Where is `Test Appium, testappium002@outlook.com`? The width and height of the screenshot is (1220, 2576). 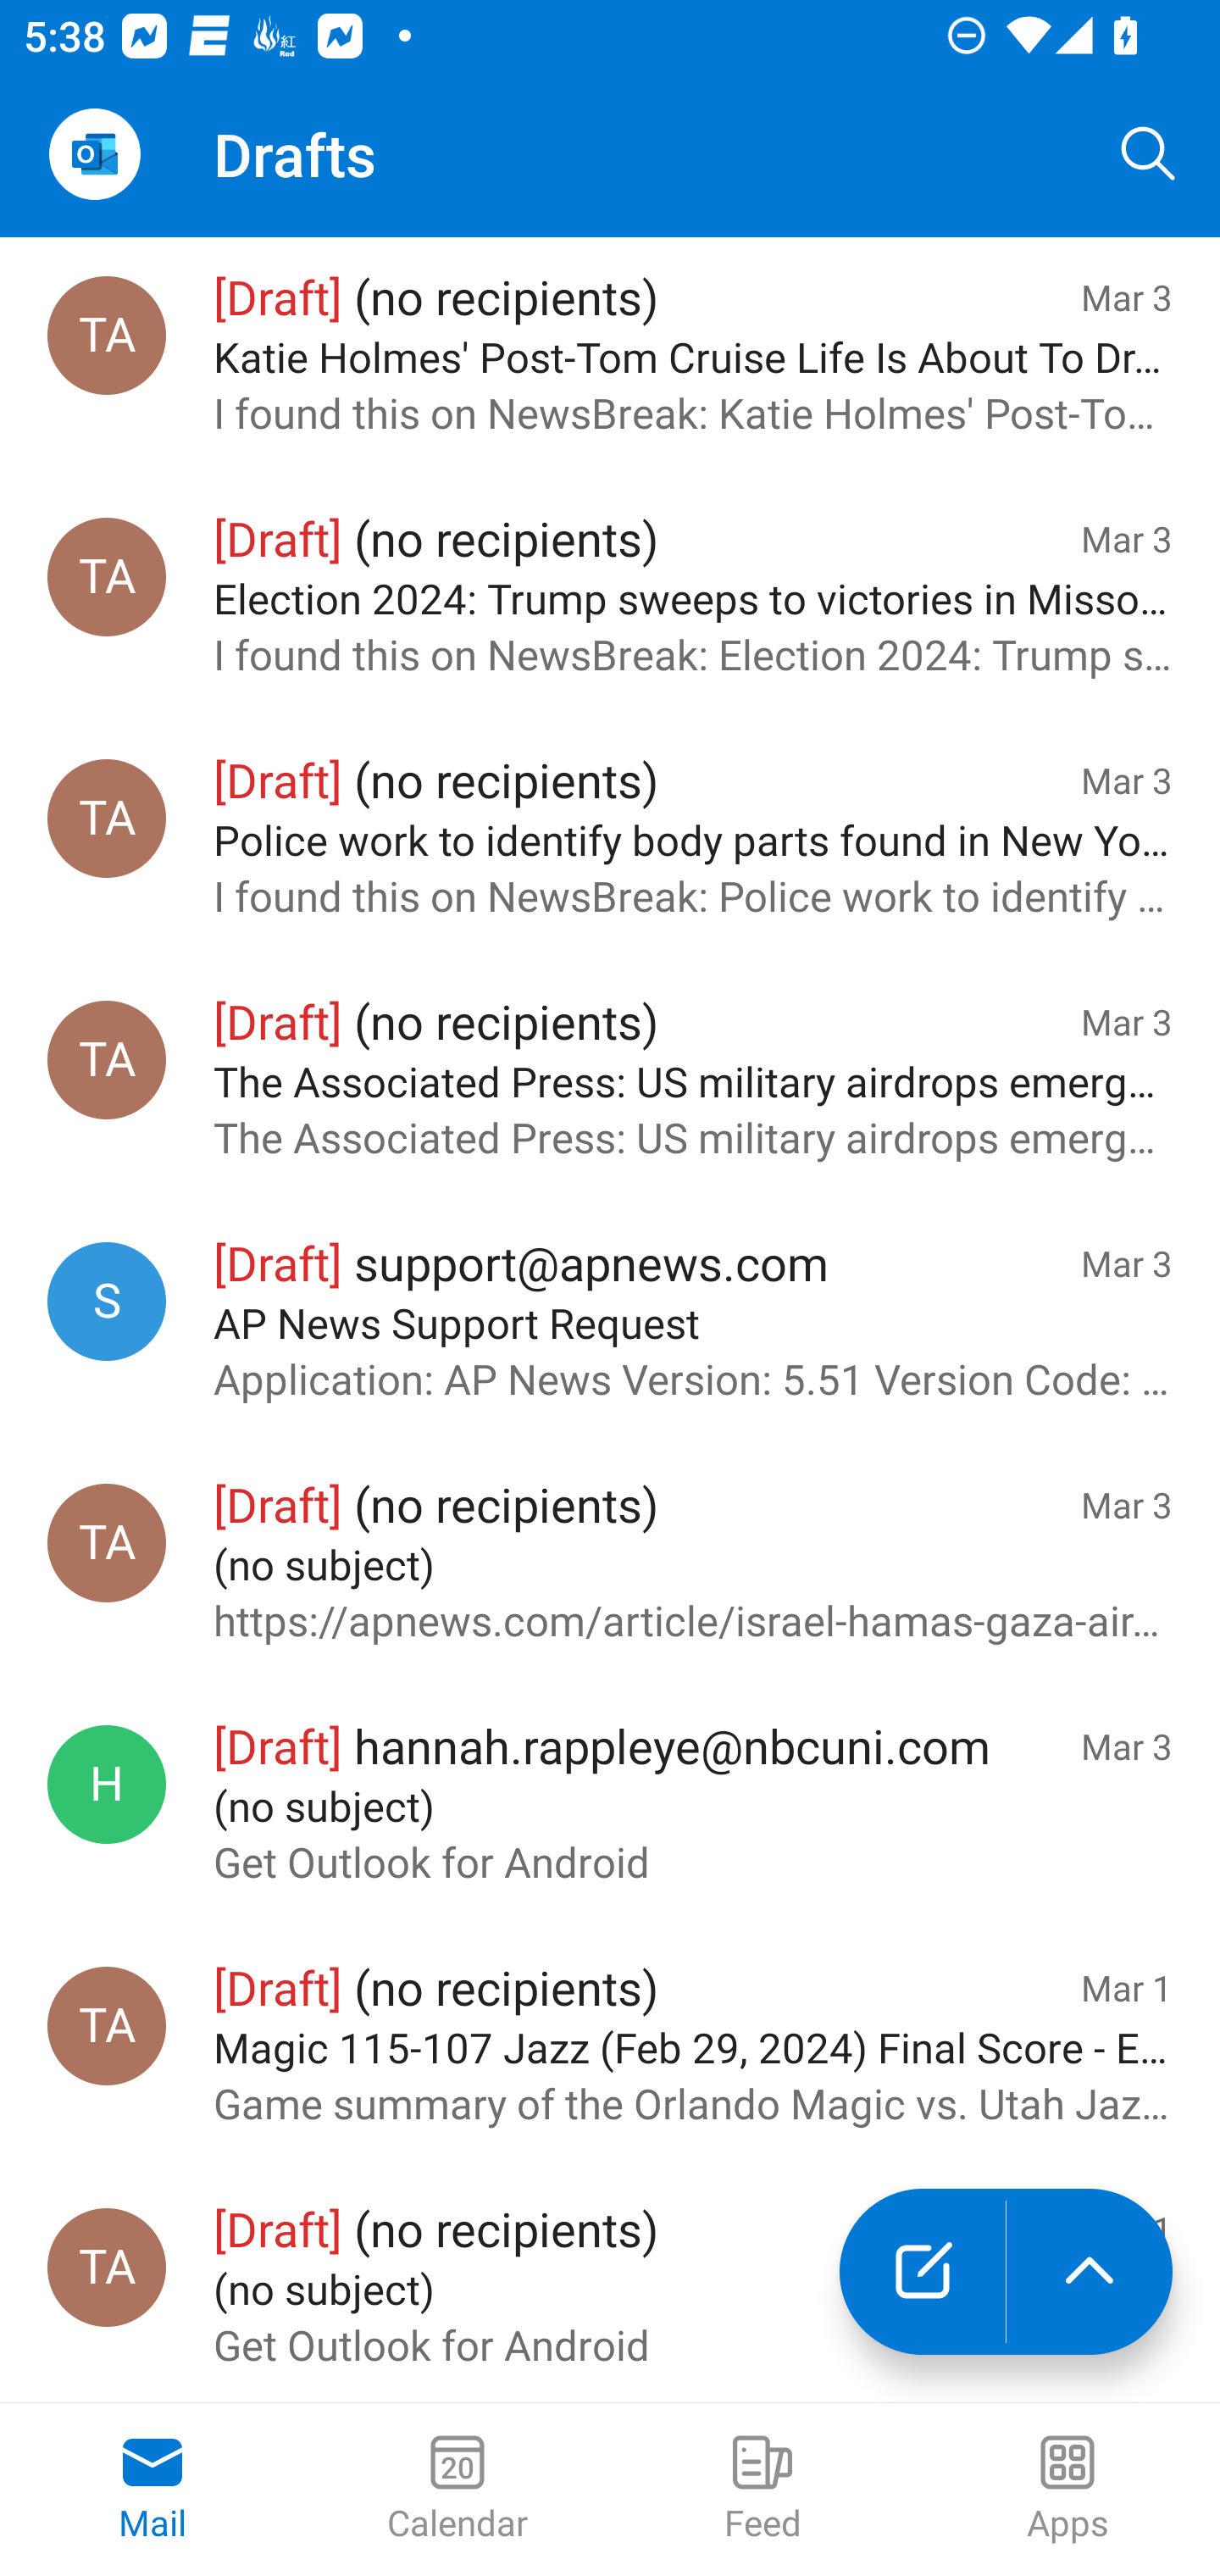 Test Appium, testappium002@outlook.com is located at coordinates (107, 2025).